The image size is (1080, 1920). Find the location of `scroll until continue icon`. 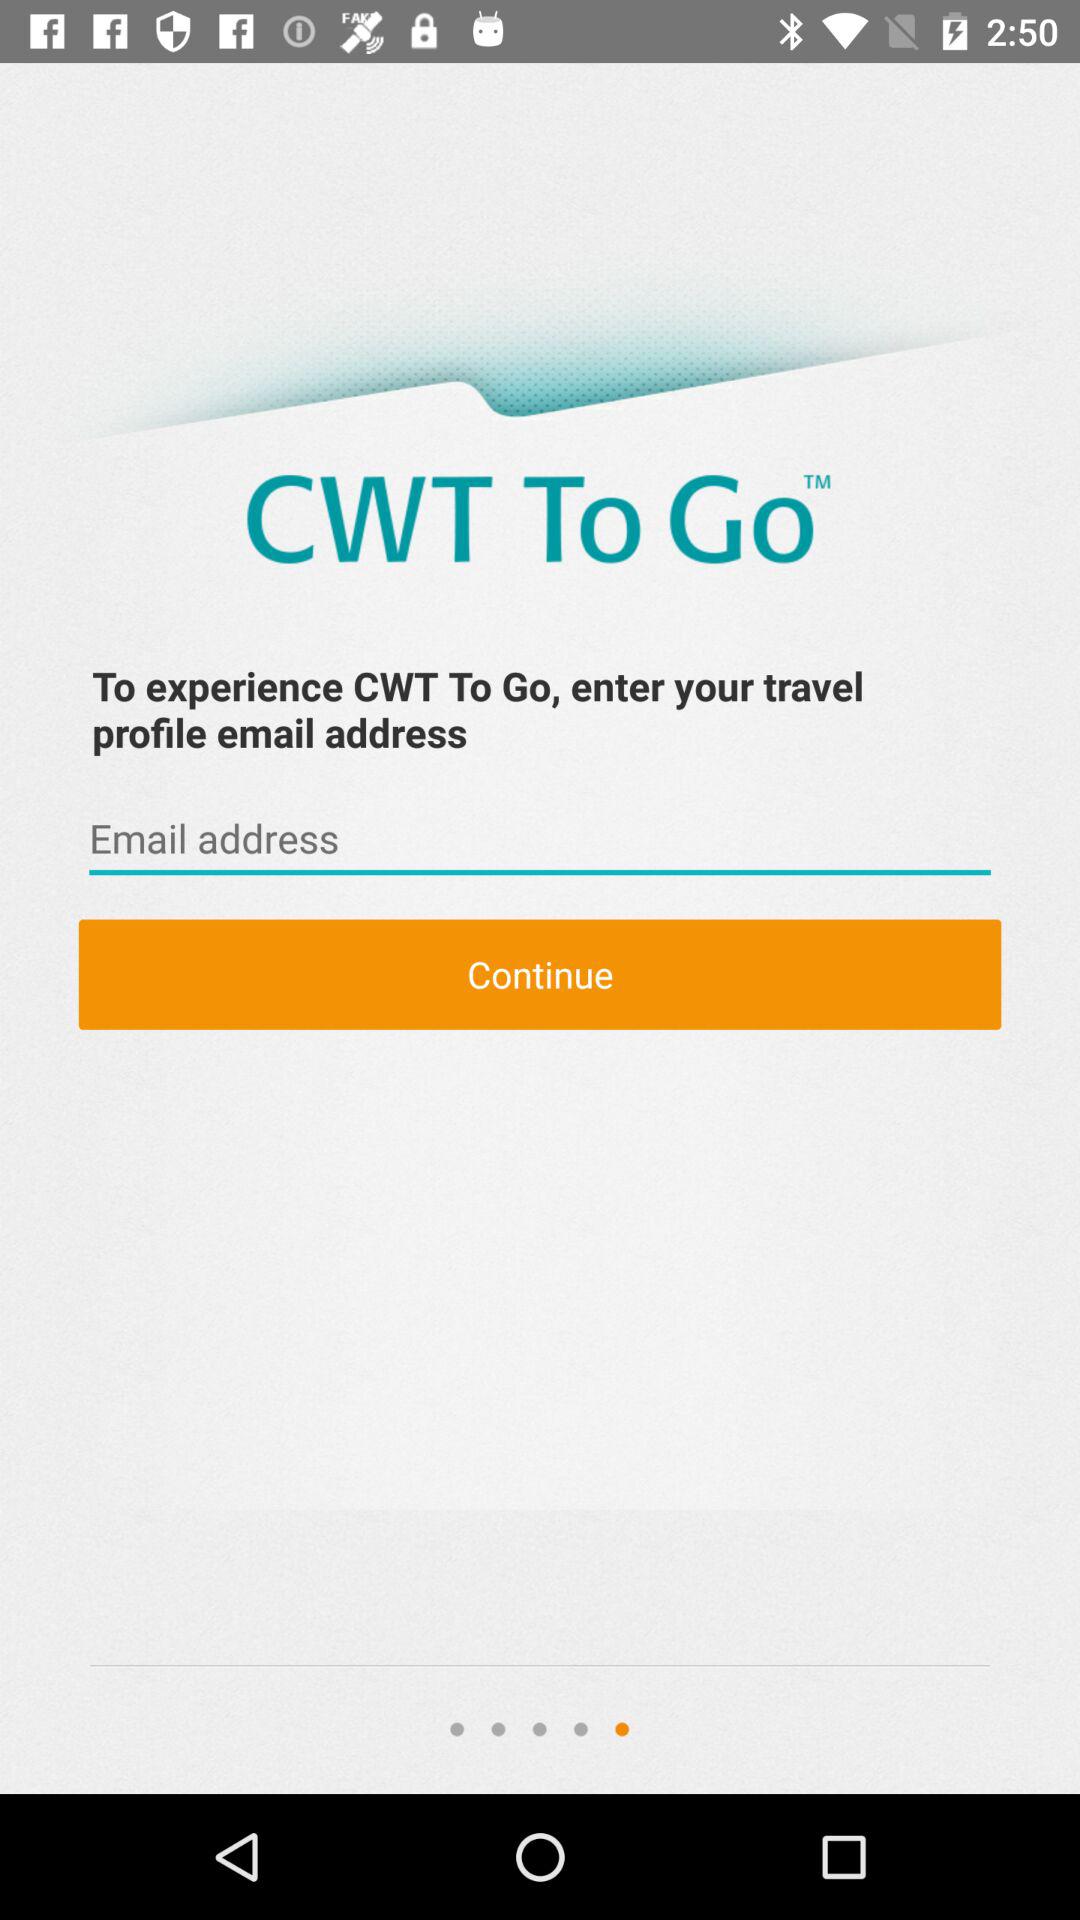

scroll until continue icon is located at coordinates (540, 974).